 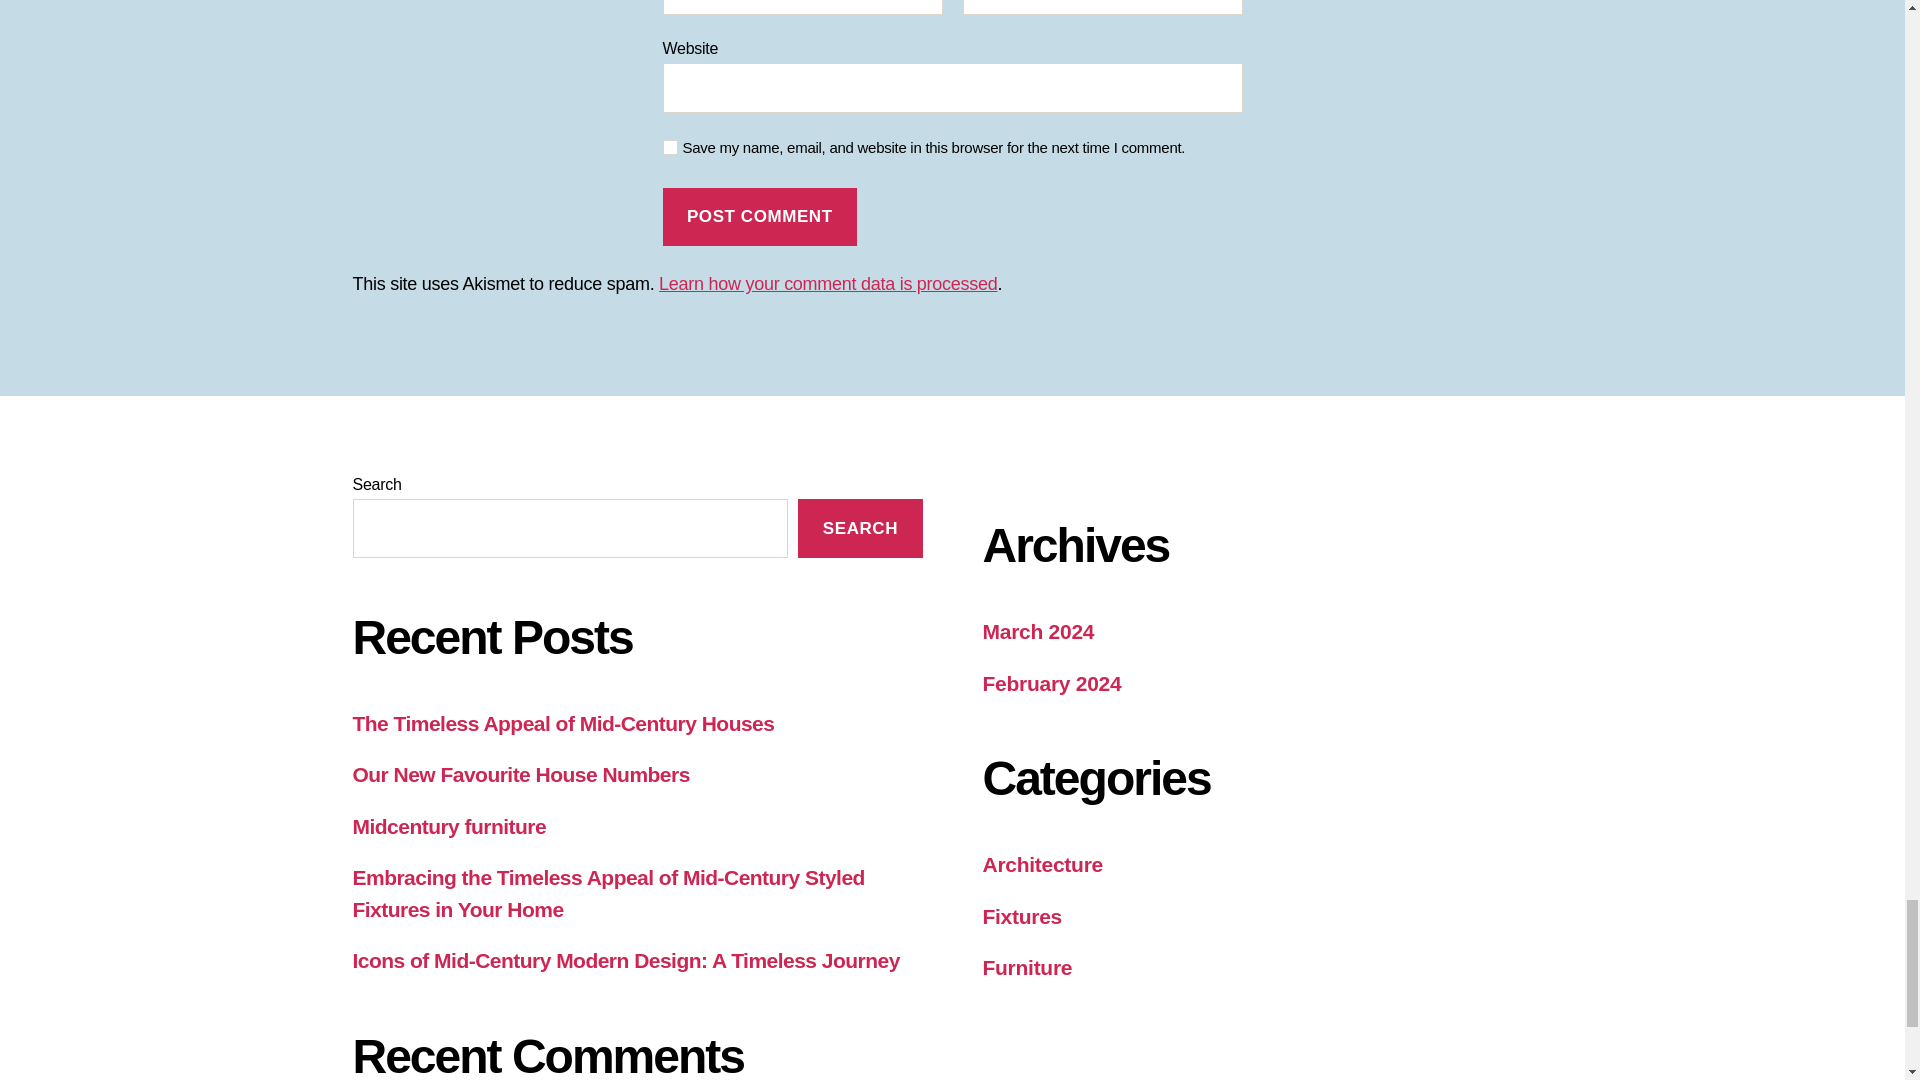 What do you see at coordinates (562, 723) in the screenshot?
I see `The Timeless Appeal of Mid-Century Houses` at bounding box center [562, 723].